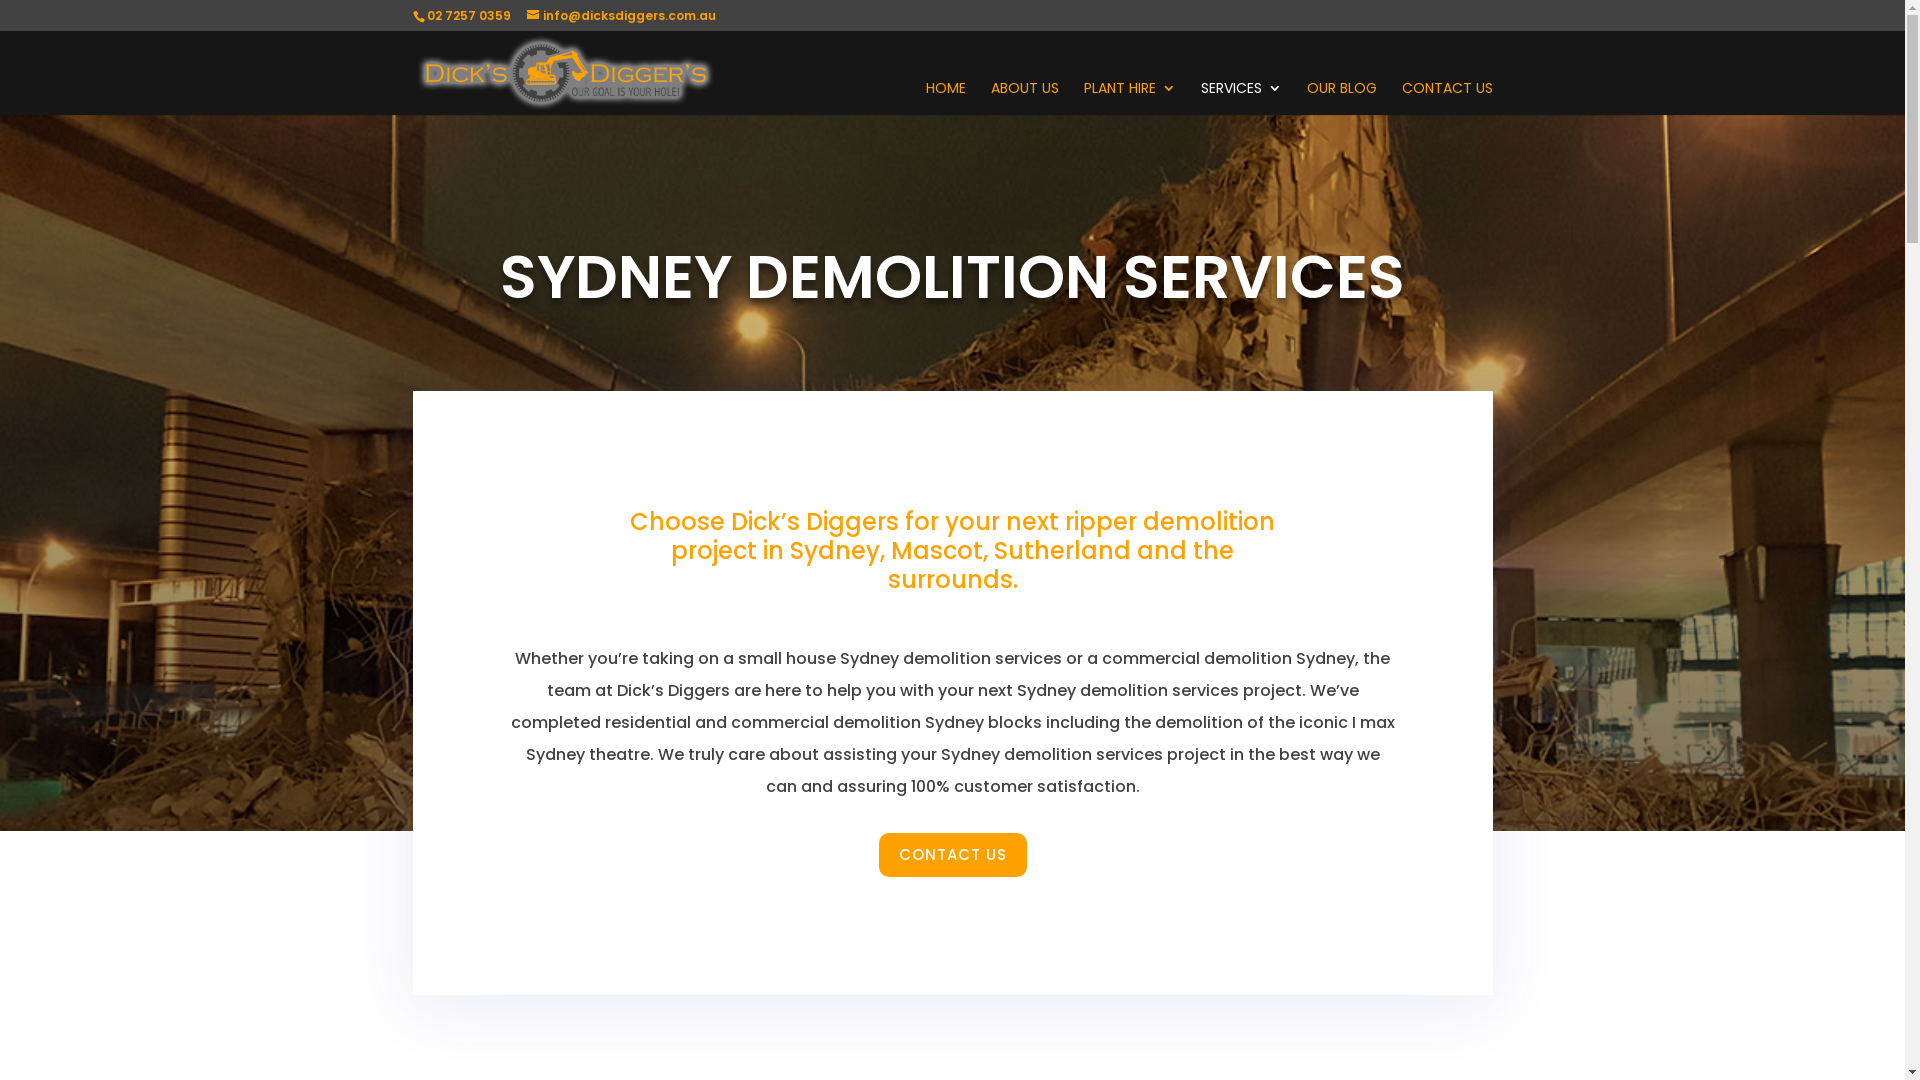 The image size is (1920, 1080). I want to click on ABOUT US, so click(1024, 98).